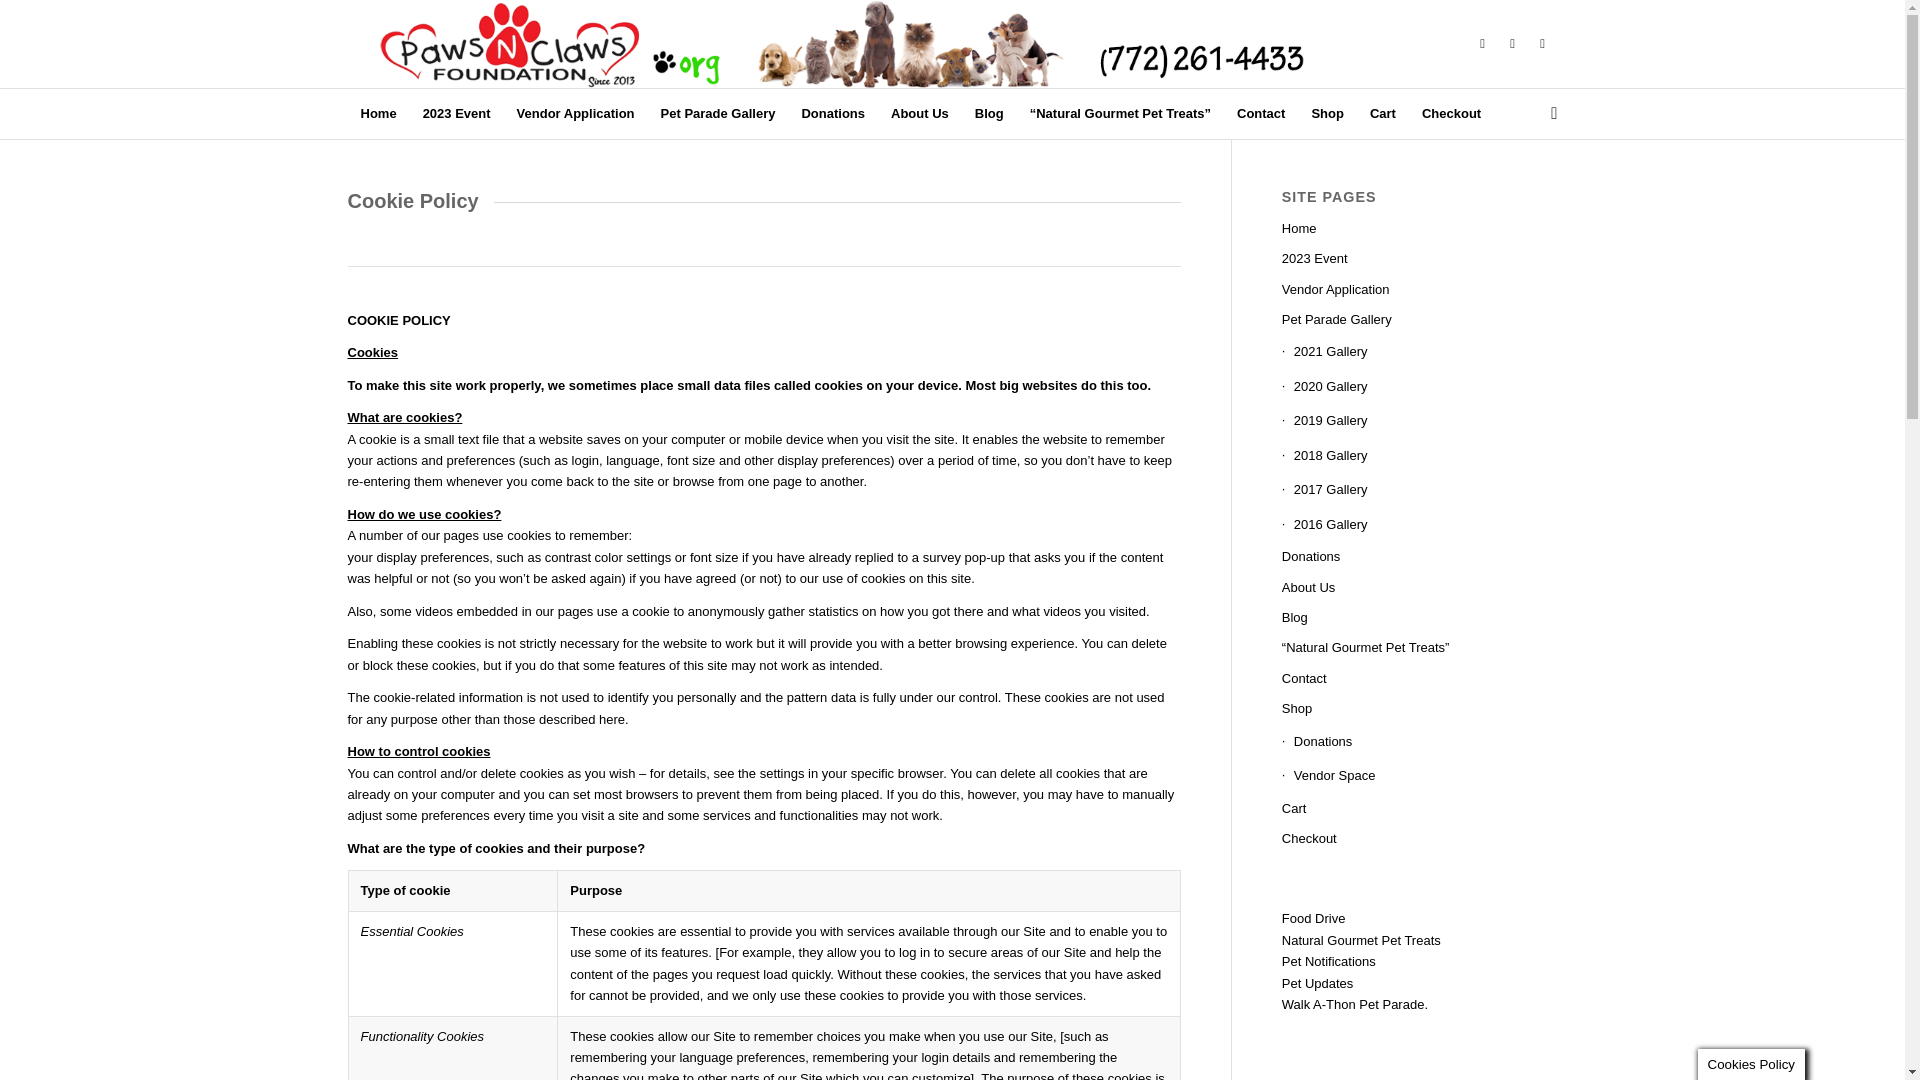 The height and width of the screenshot is (1080, 1920). What do you see at coordinates (1420, 290) in the screenshot?
I see `Vendor Application` at bounding box center [1420, 290].